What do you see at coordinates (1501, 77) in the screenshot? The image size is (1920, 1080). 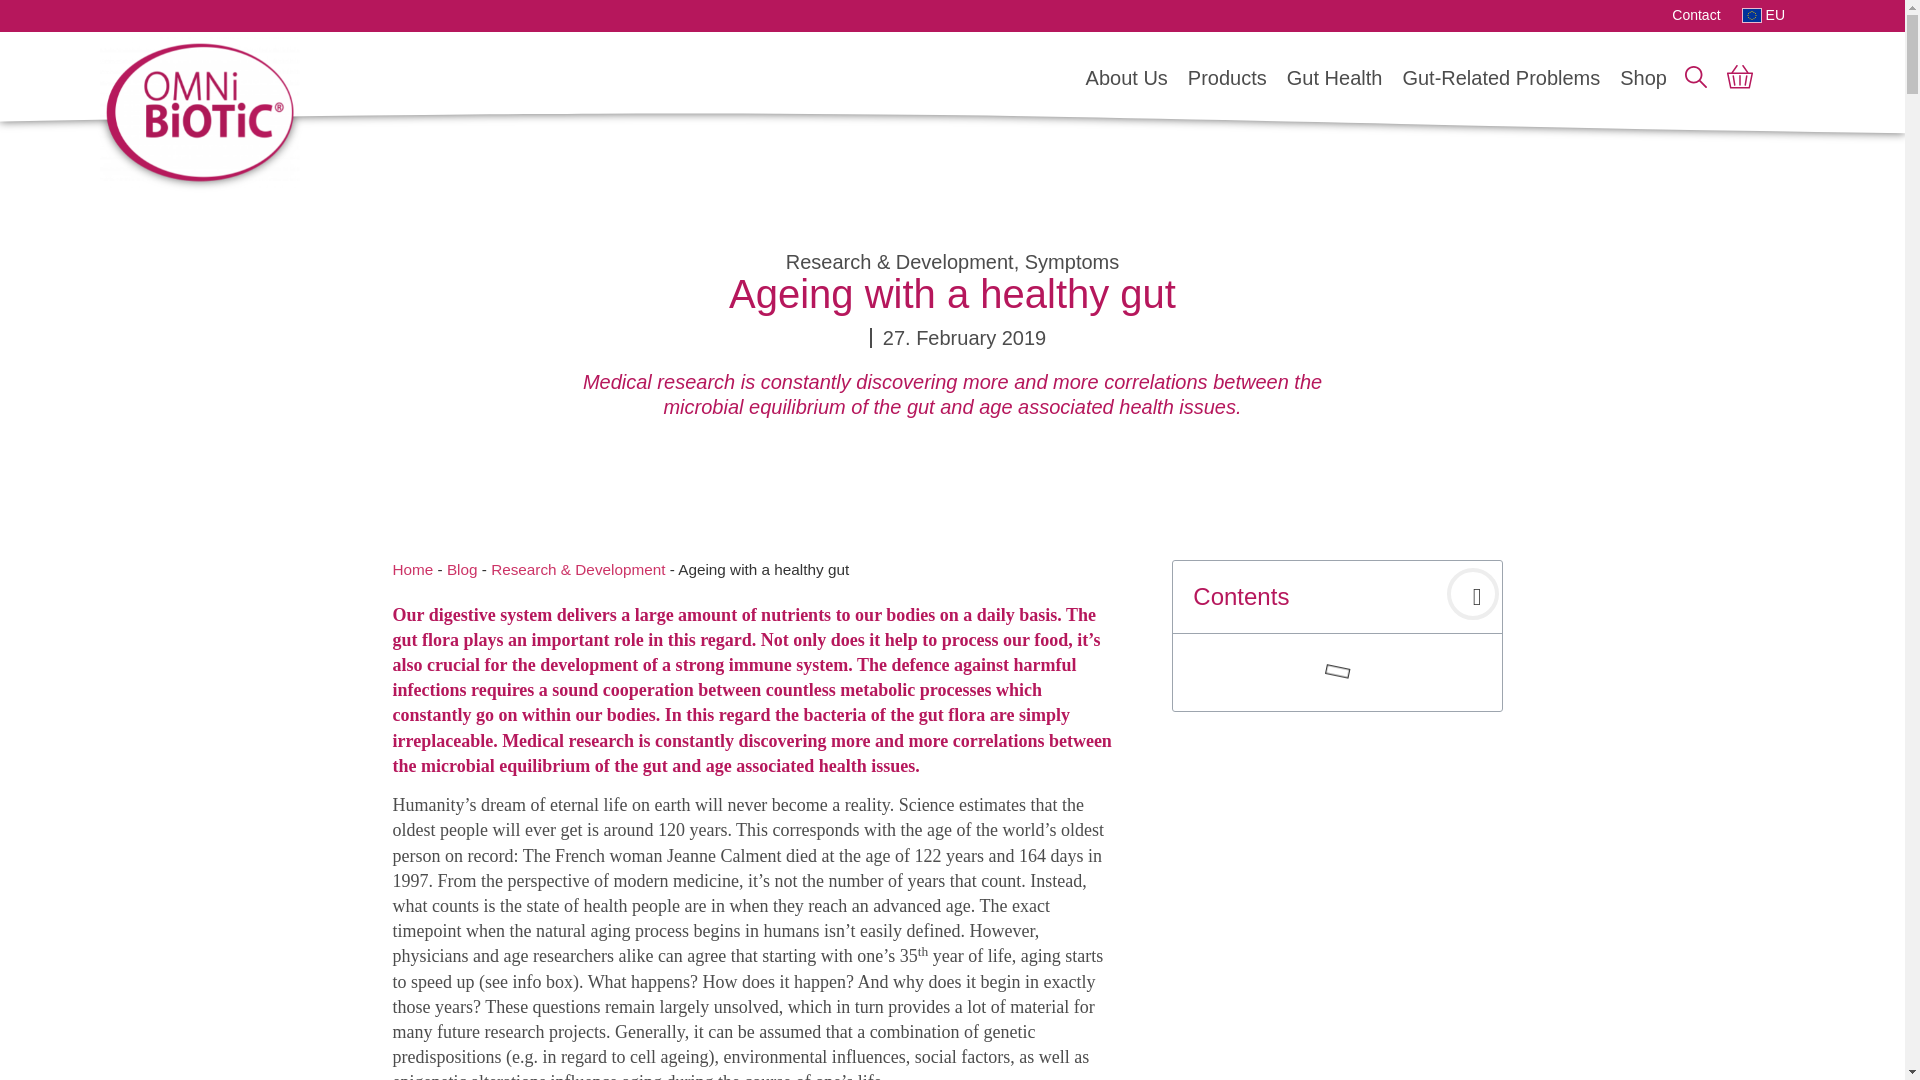 I see `Gut-Related Problems` at bounding box center [1501, 77].